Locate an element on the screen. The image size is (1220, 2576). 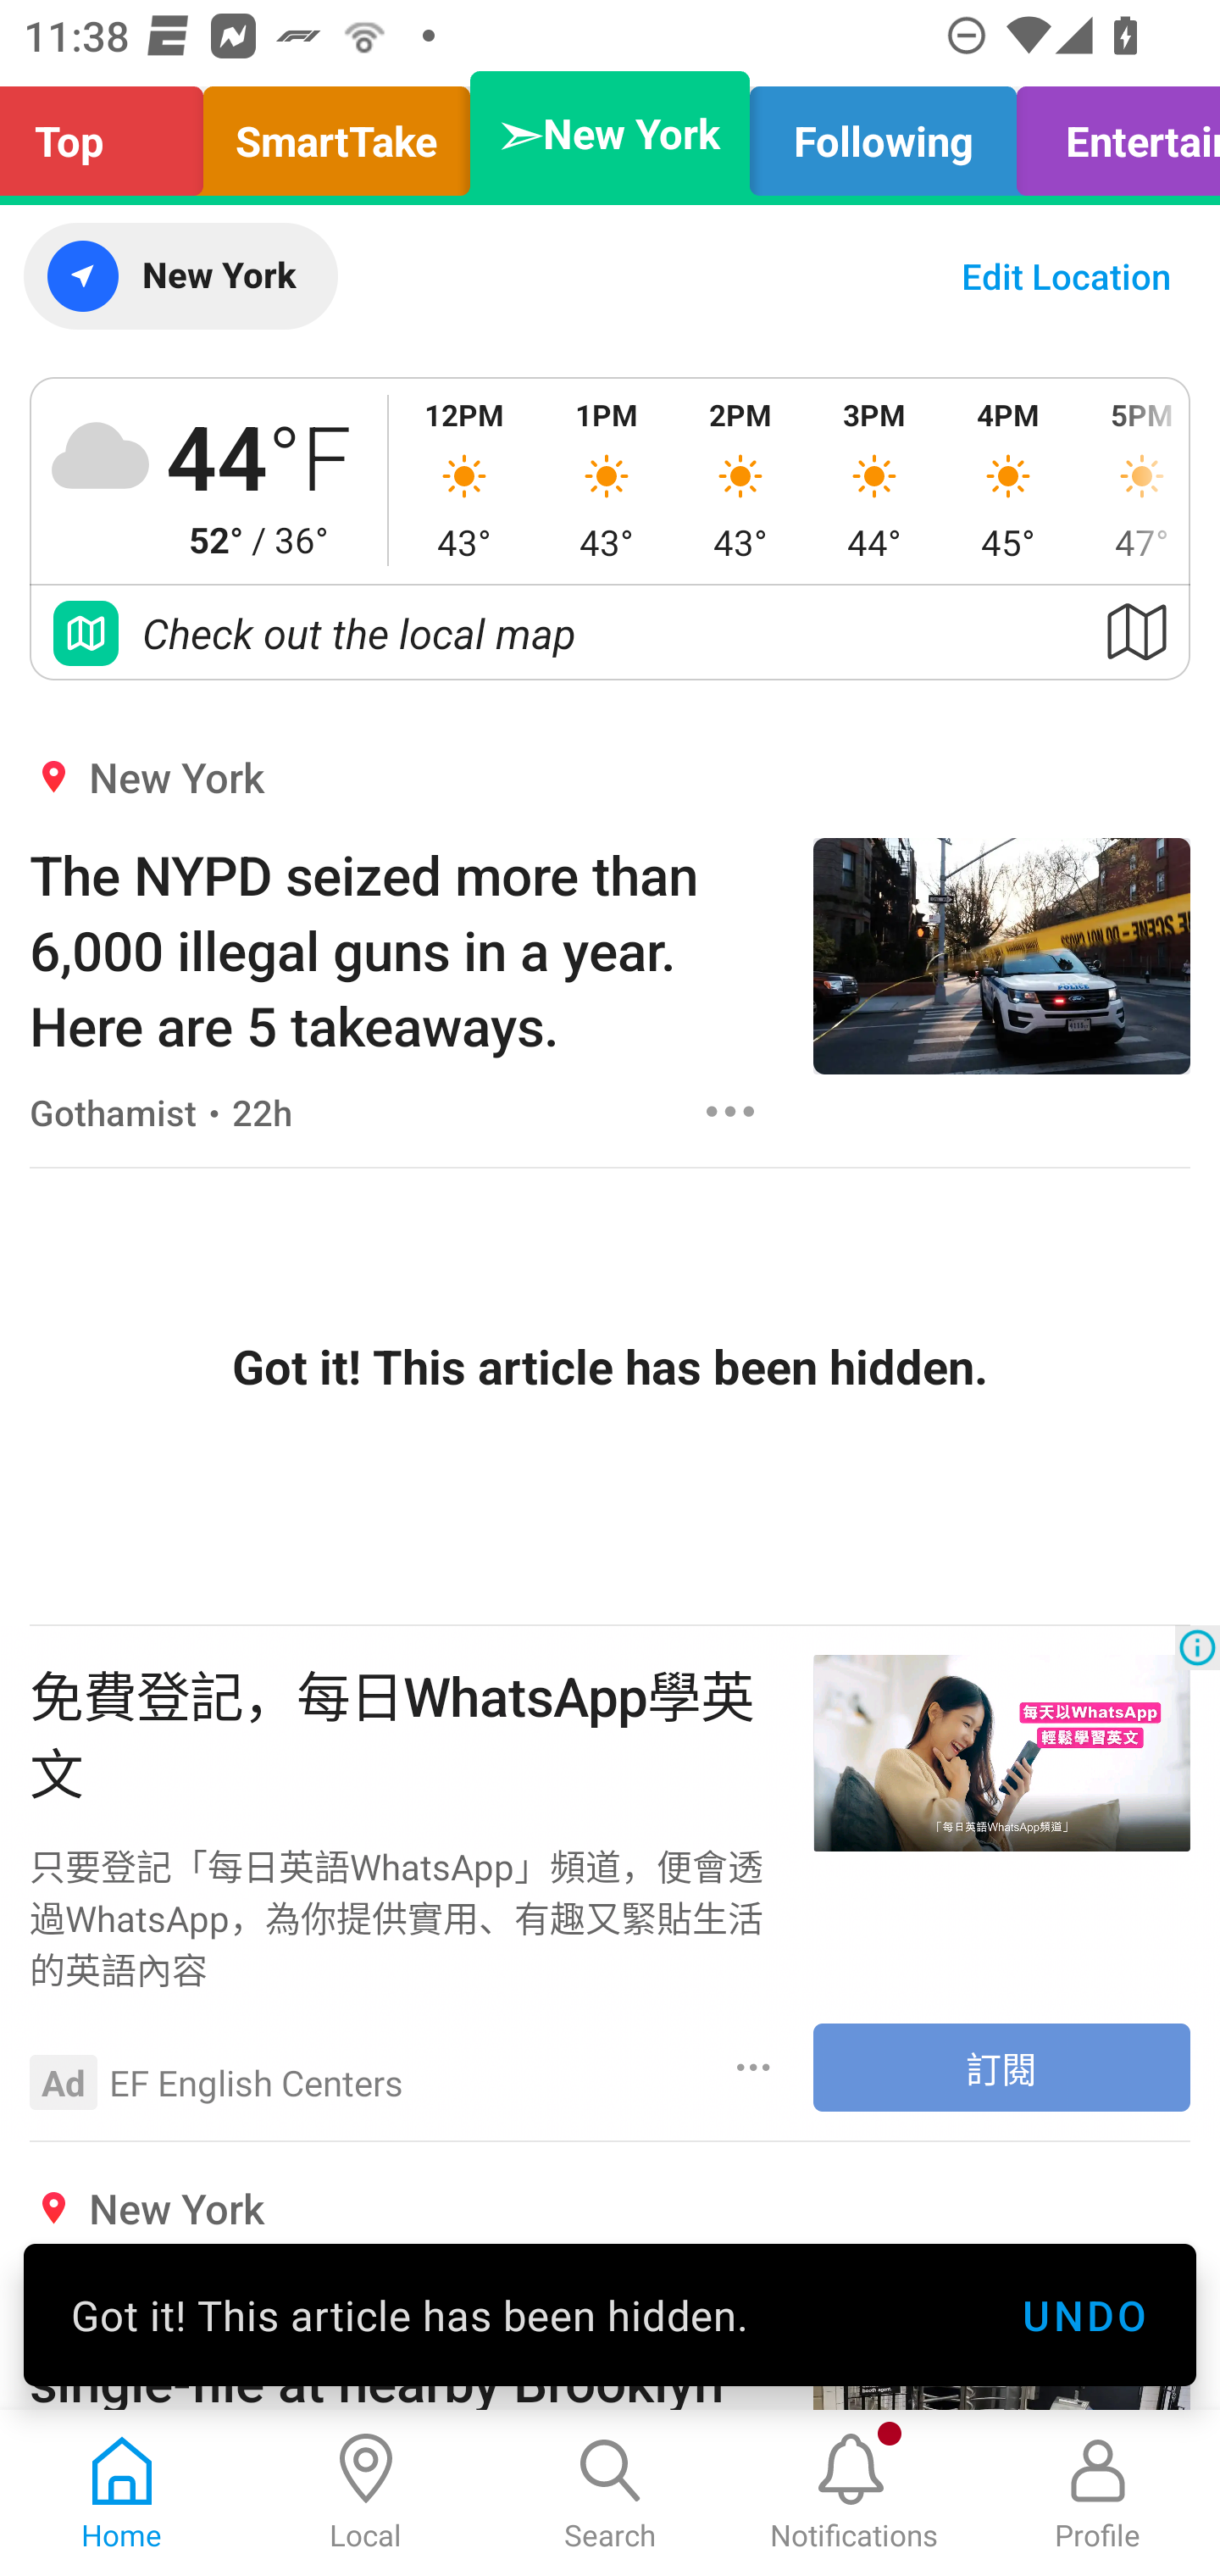
3PM 44° is located at coordinates (874, 480).